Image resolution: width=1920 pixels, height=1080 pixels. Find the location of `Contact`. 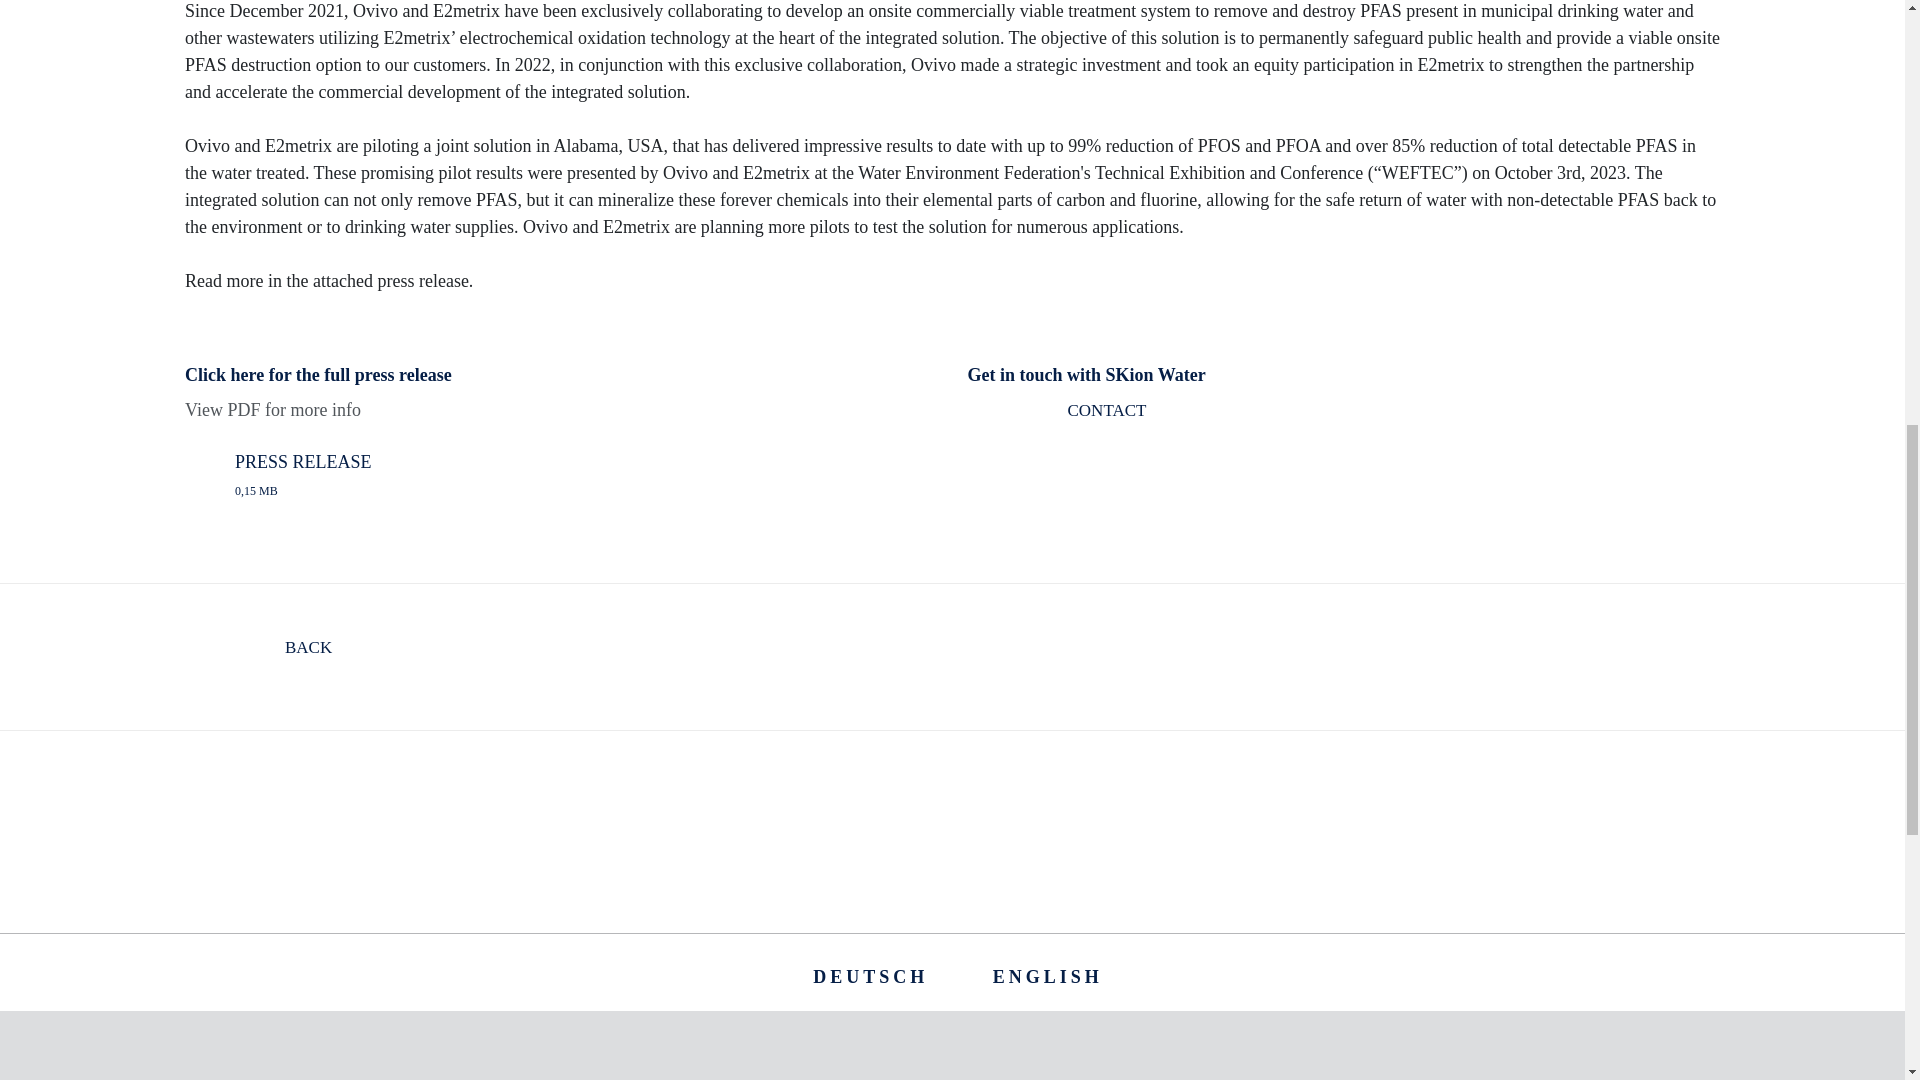

Contact is located at coordinates (586, 475).